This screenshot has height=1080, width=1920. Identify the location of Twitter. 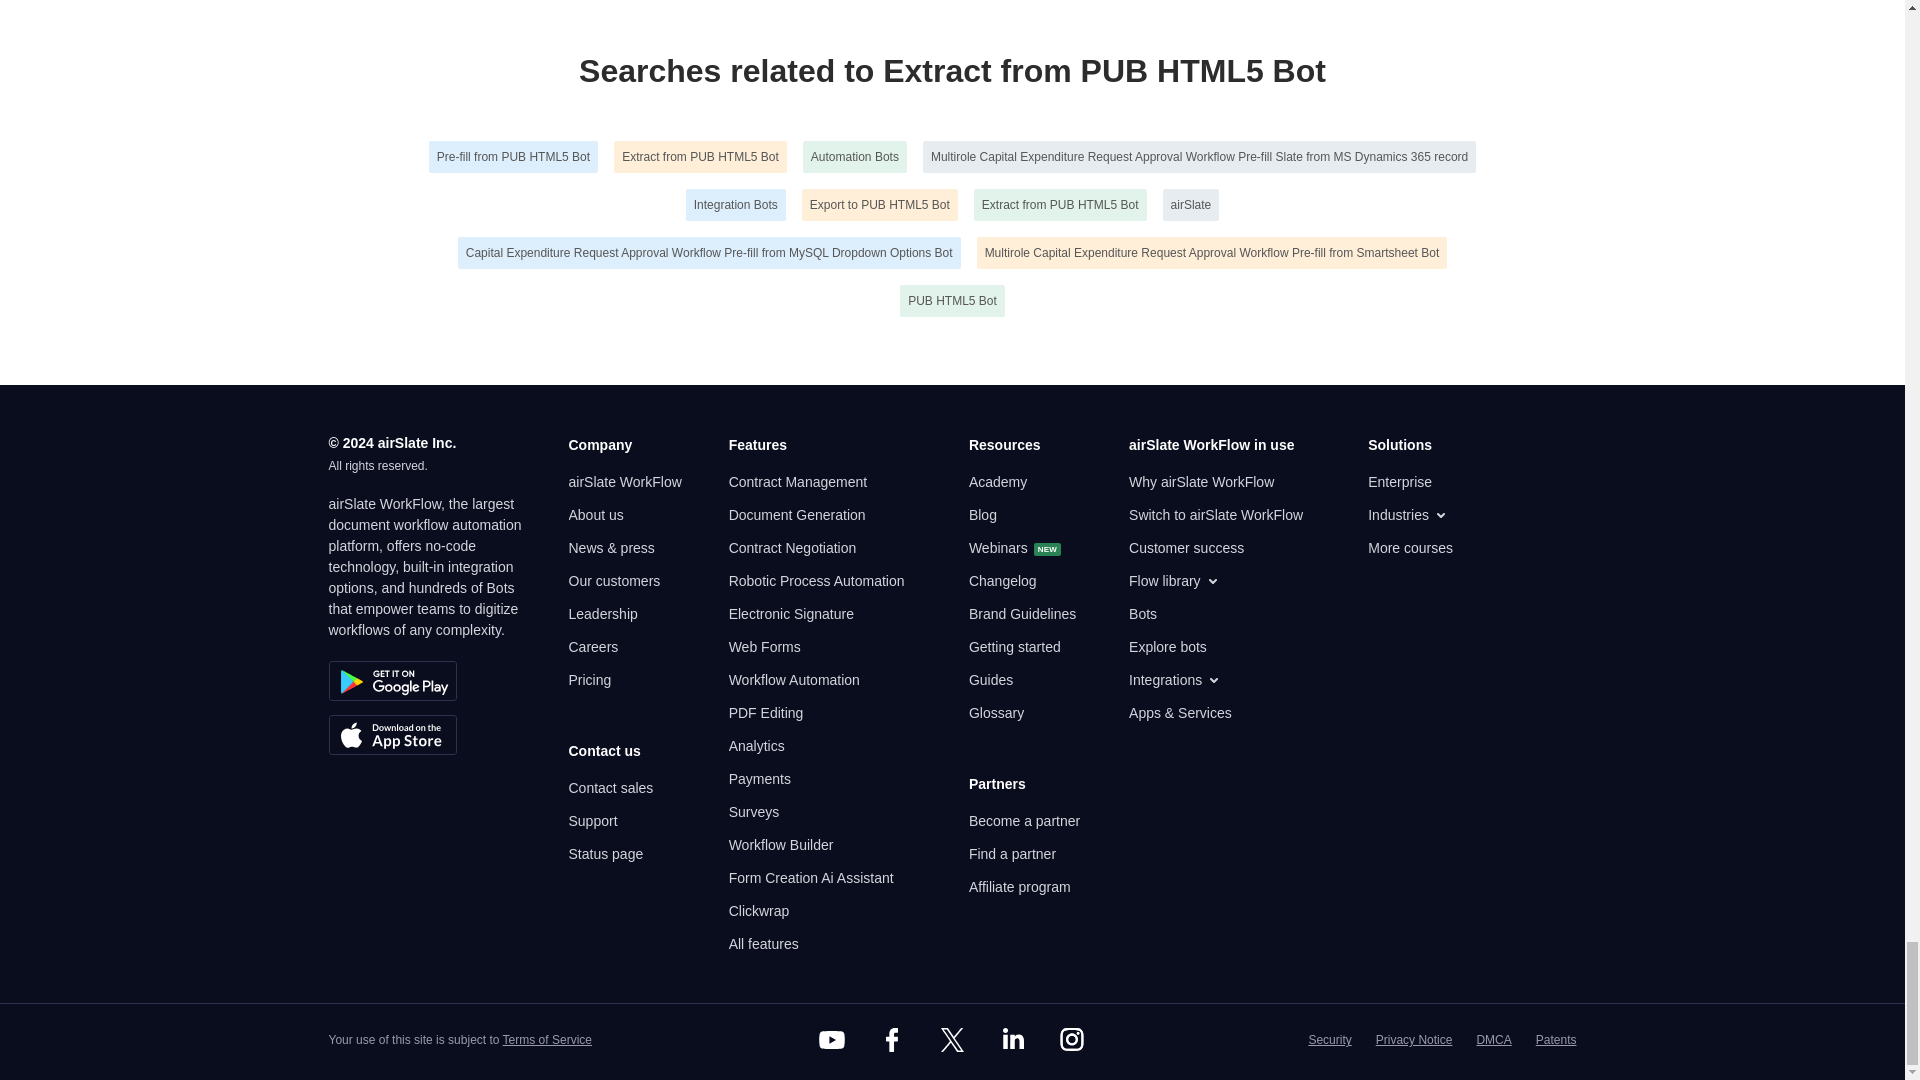
(951, 1040).